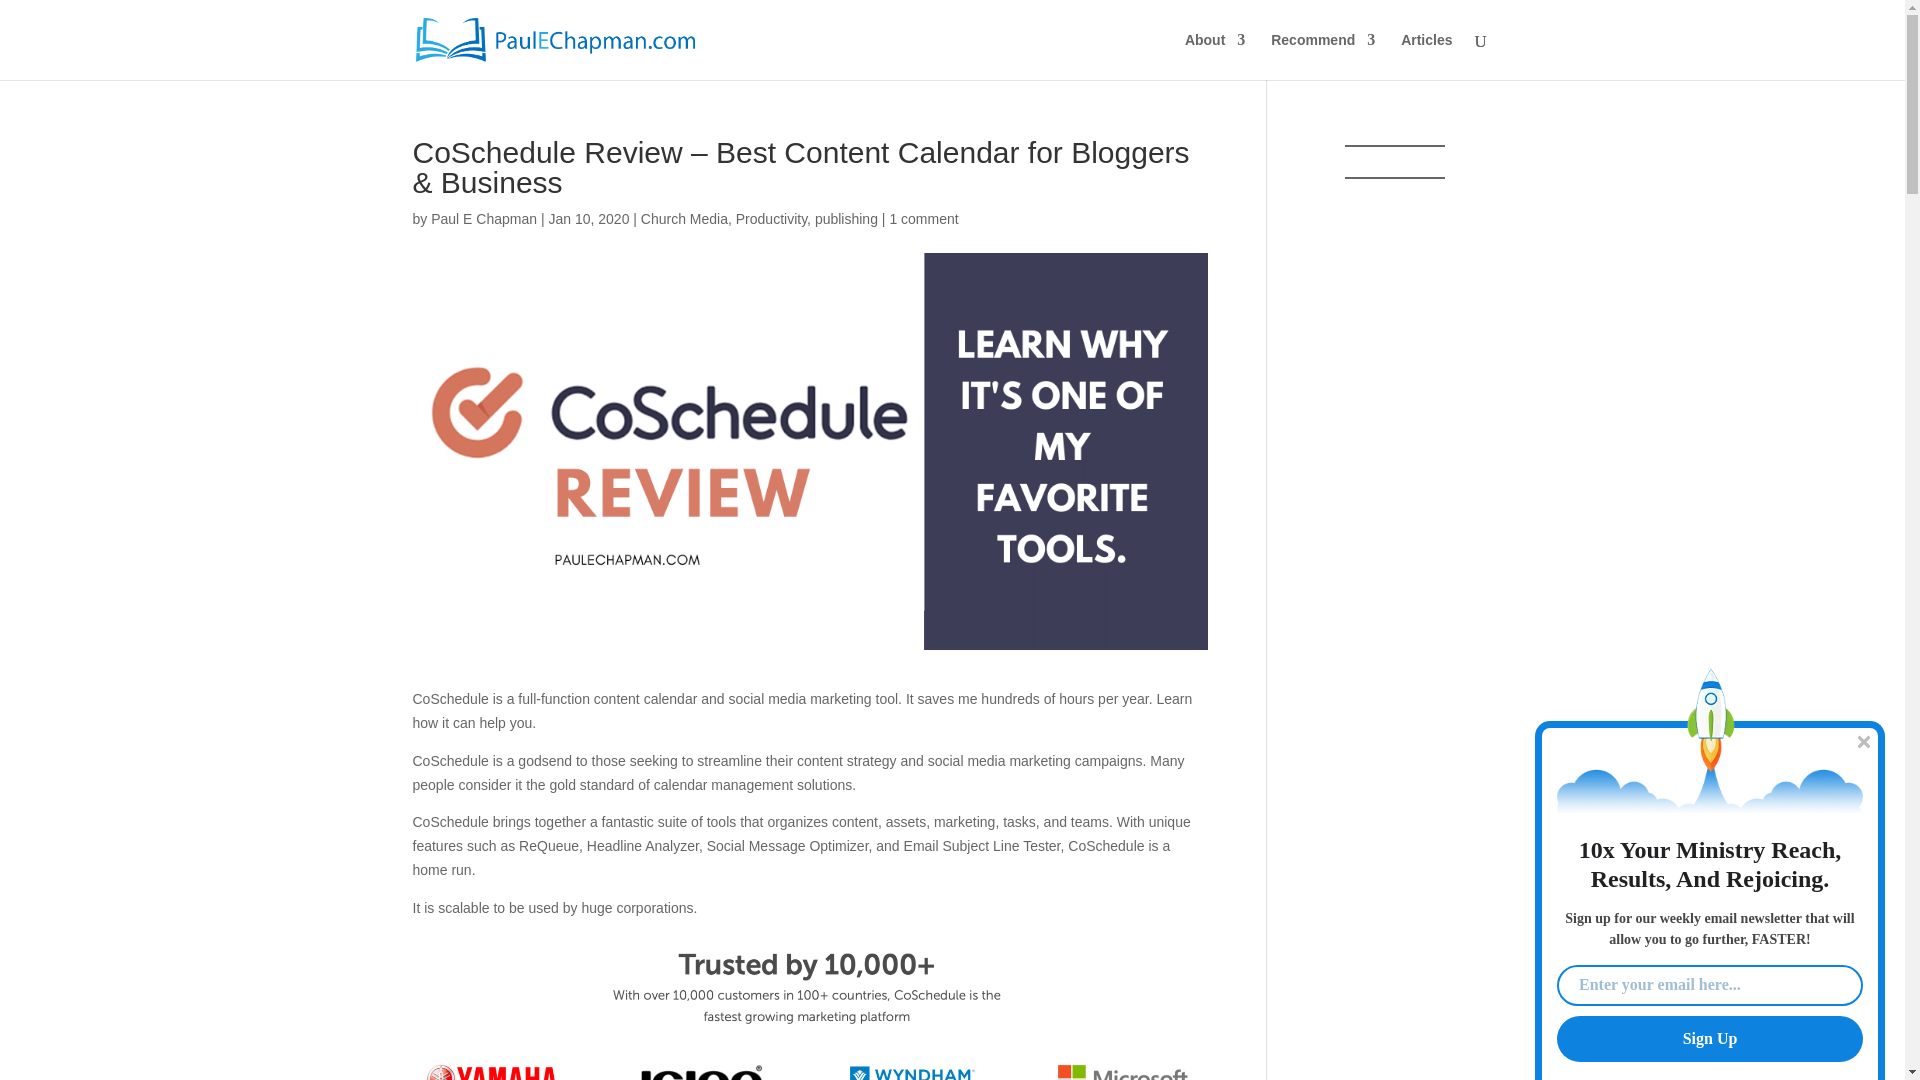 The image size is (1920, 1080). Describe the element at coordinates (1214, 56) in the screenshot. I see `About` at that location.